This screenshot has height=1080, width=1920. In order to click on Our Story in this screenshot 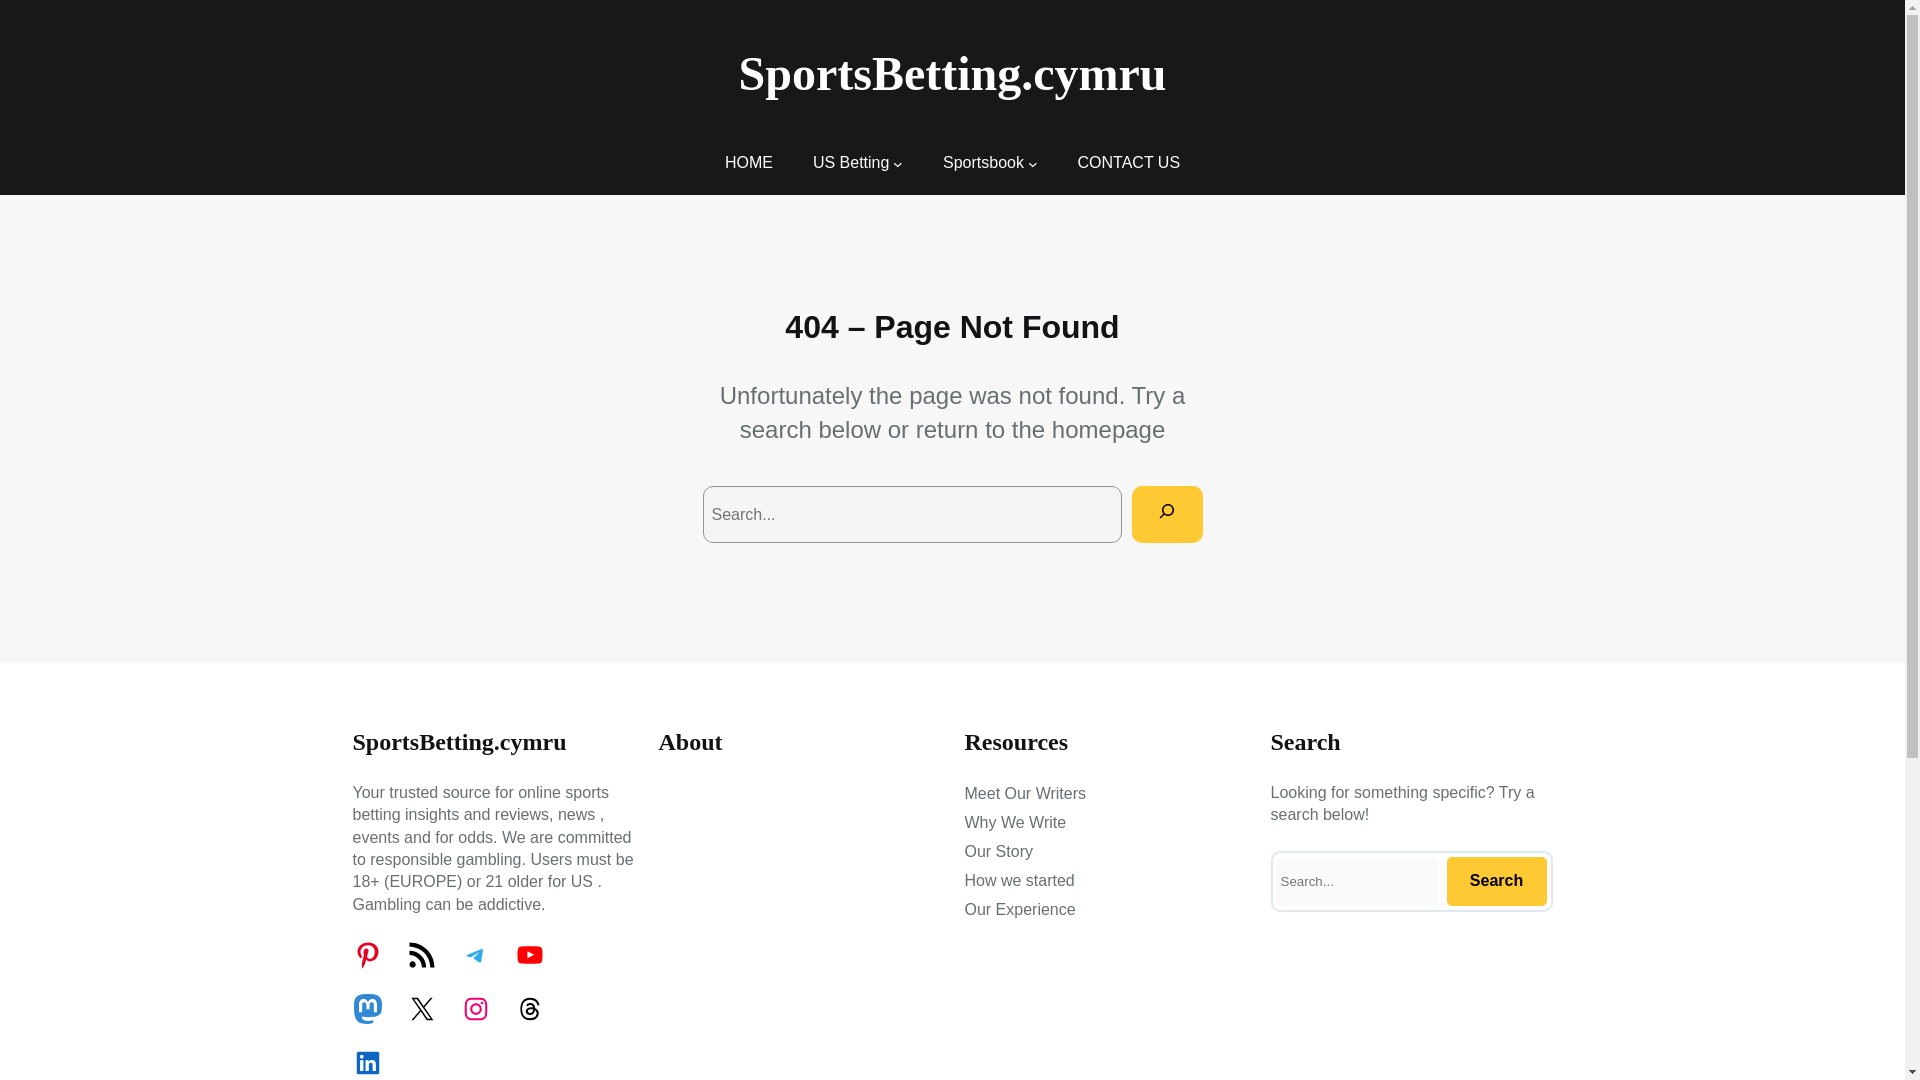, I will do `click(998, 852)`.